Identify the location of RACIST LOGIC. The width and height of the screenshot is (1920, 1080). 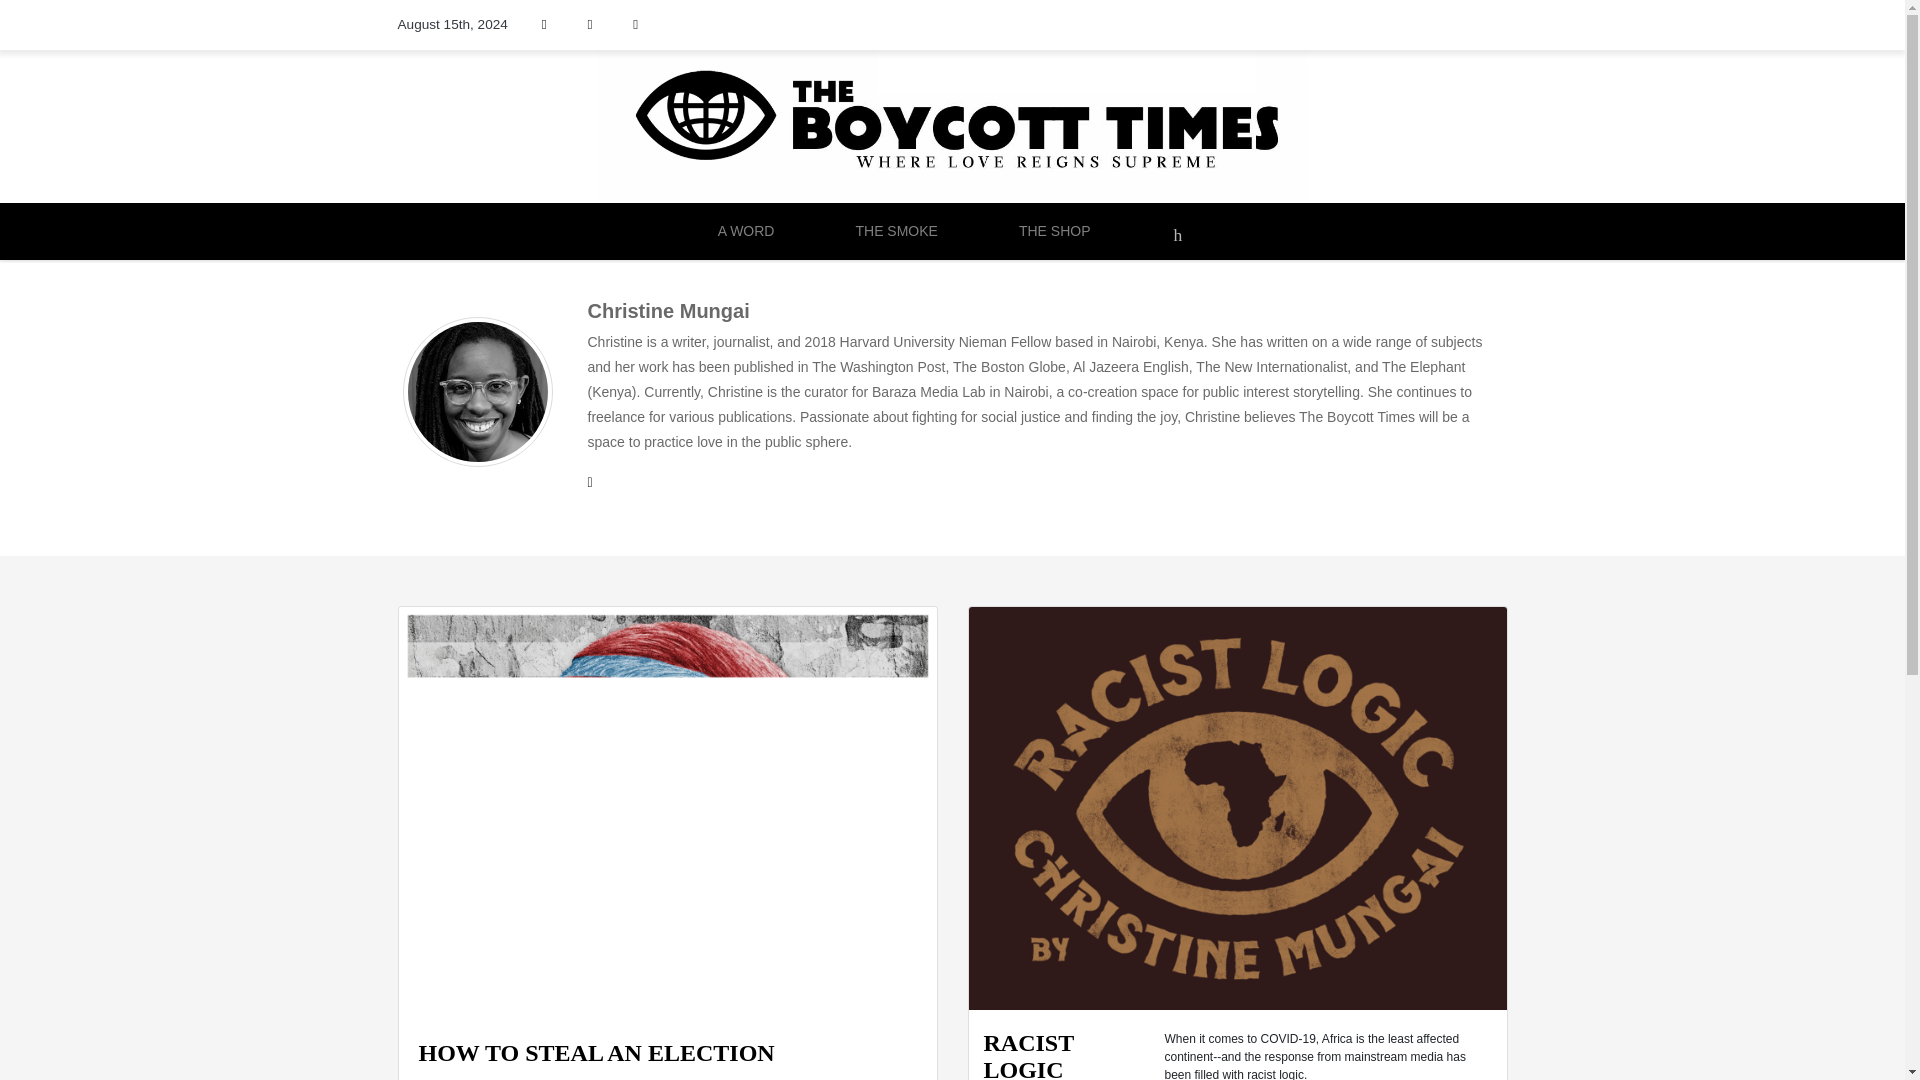
(1066, 1055).